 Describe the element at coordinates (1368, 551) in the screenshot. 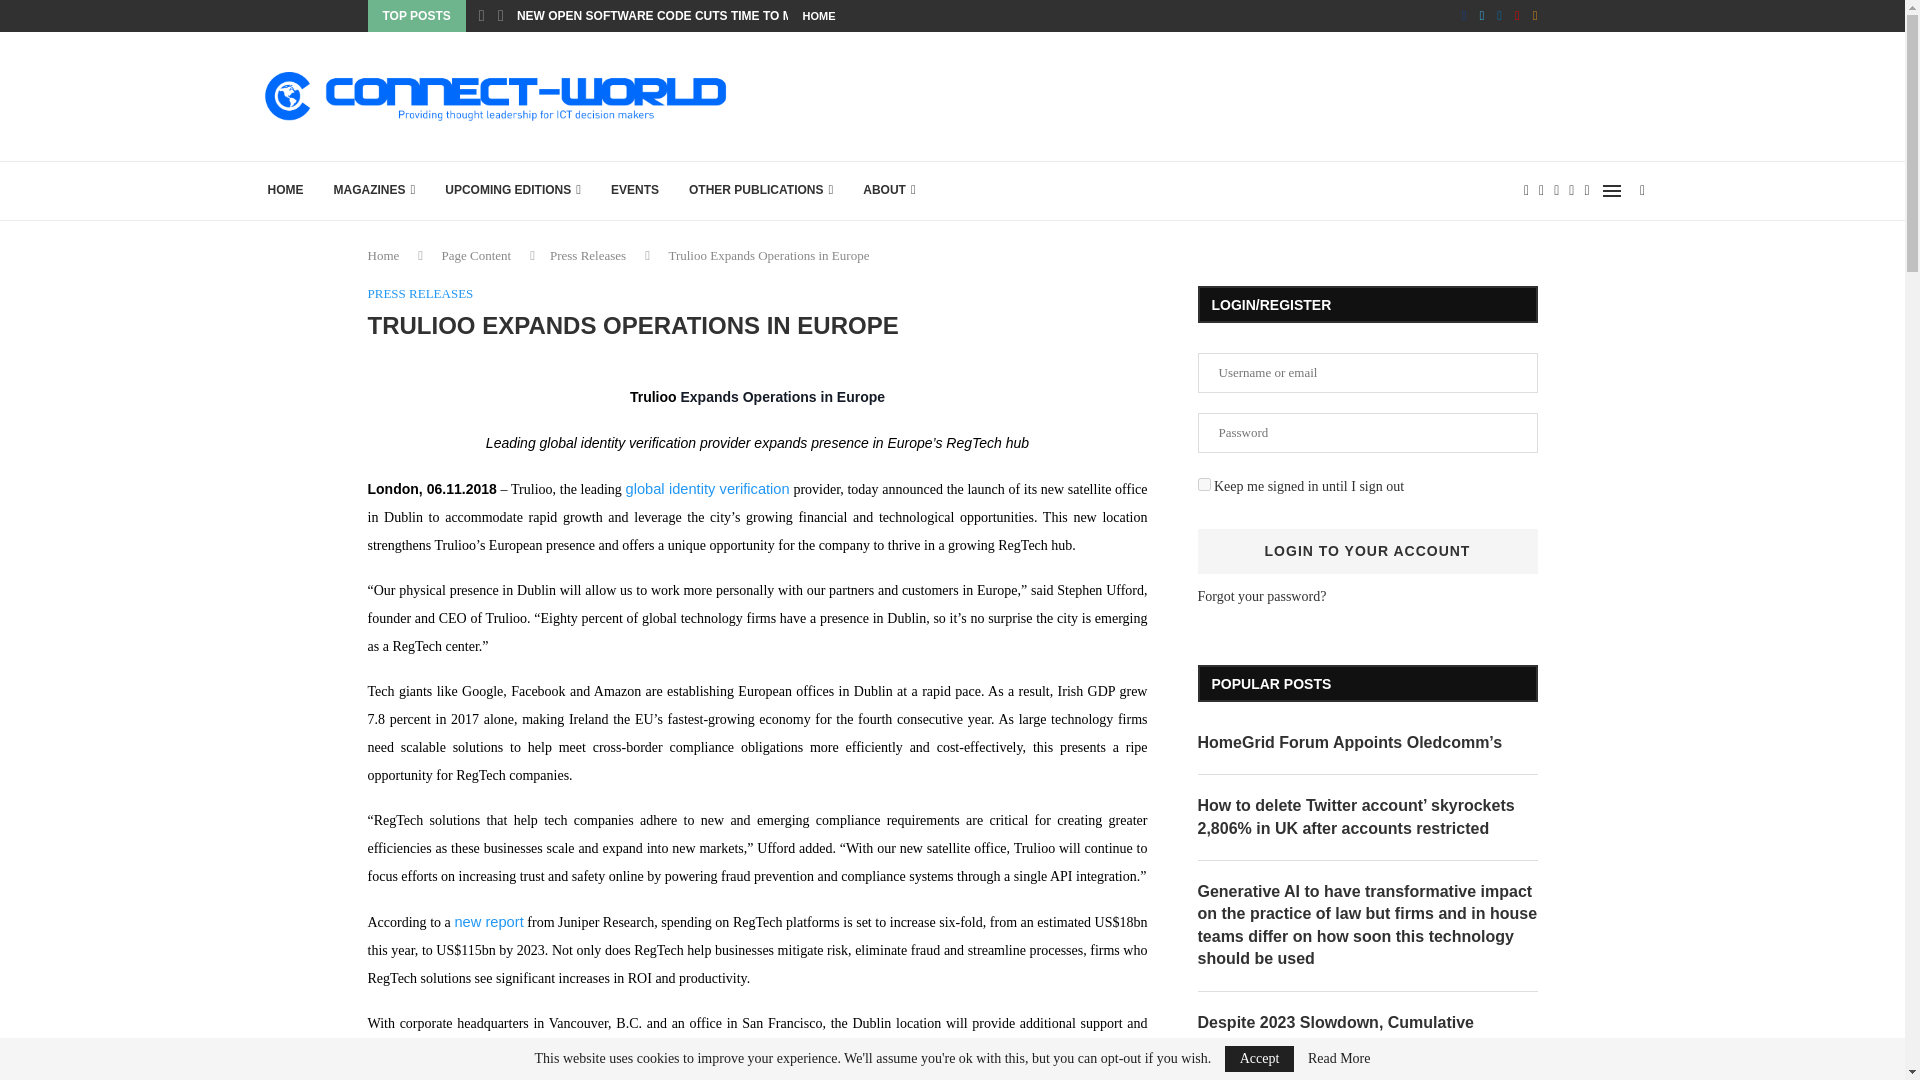

I see `Login to your account` at that location.